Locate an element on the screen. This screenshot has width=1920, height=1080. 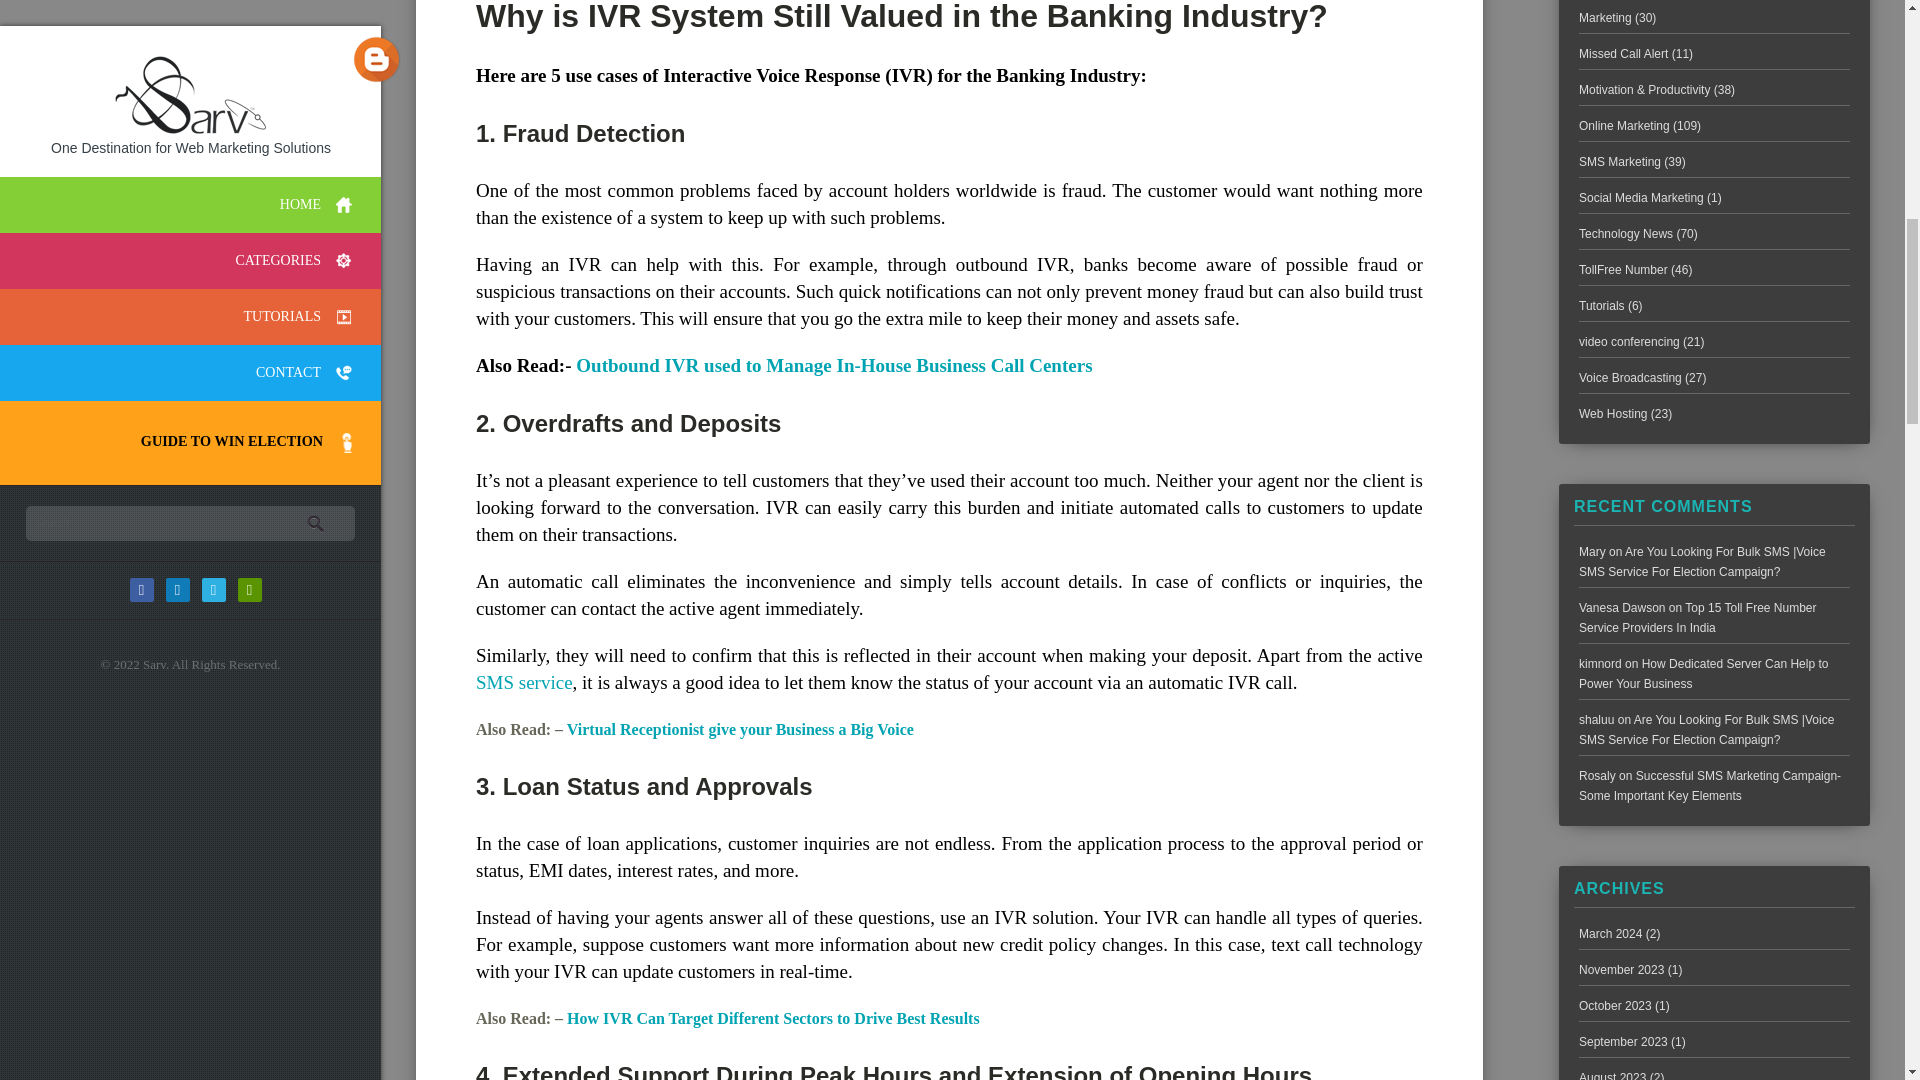
Outbound IVR For Business is located at coordinates (834, 365).